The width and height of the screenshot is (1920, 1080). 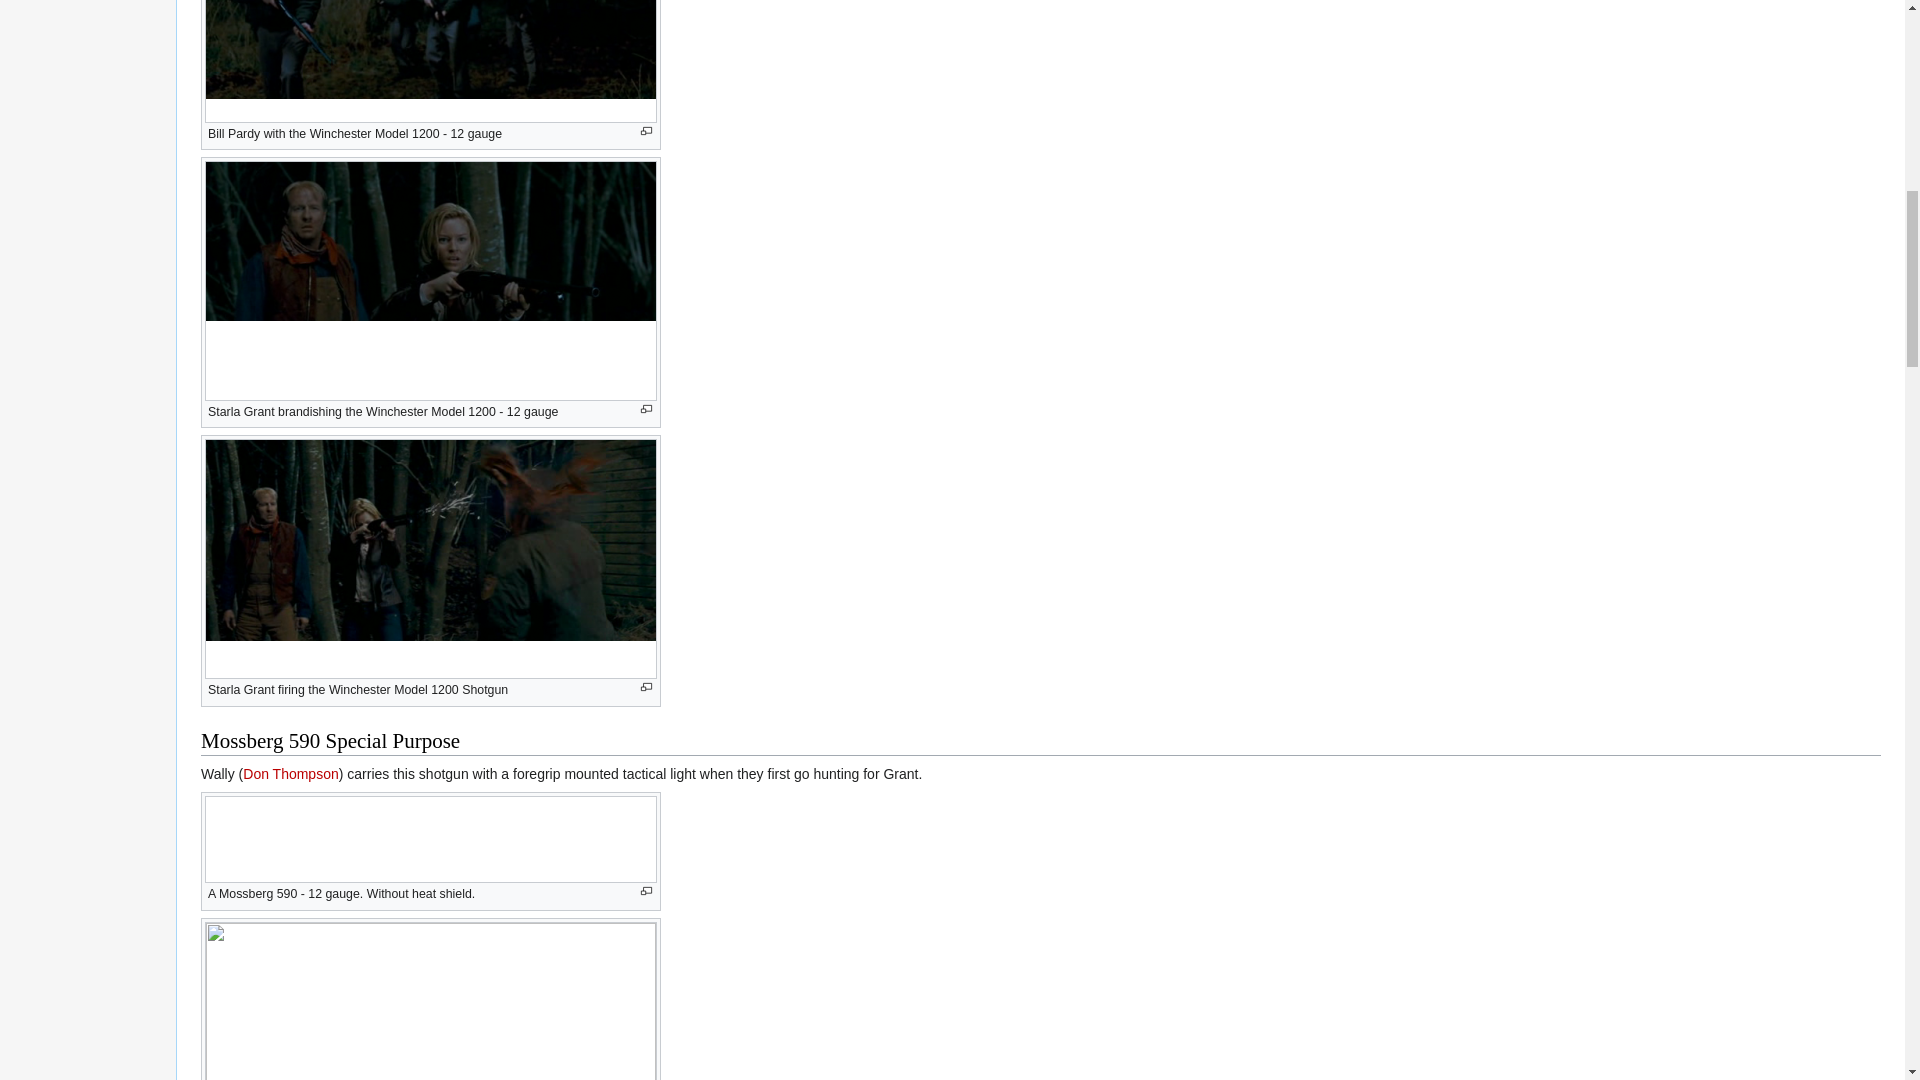 I want to click on Enlarge, so click(x=646, y=408).